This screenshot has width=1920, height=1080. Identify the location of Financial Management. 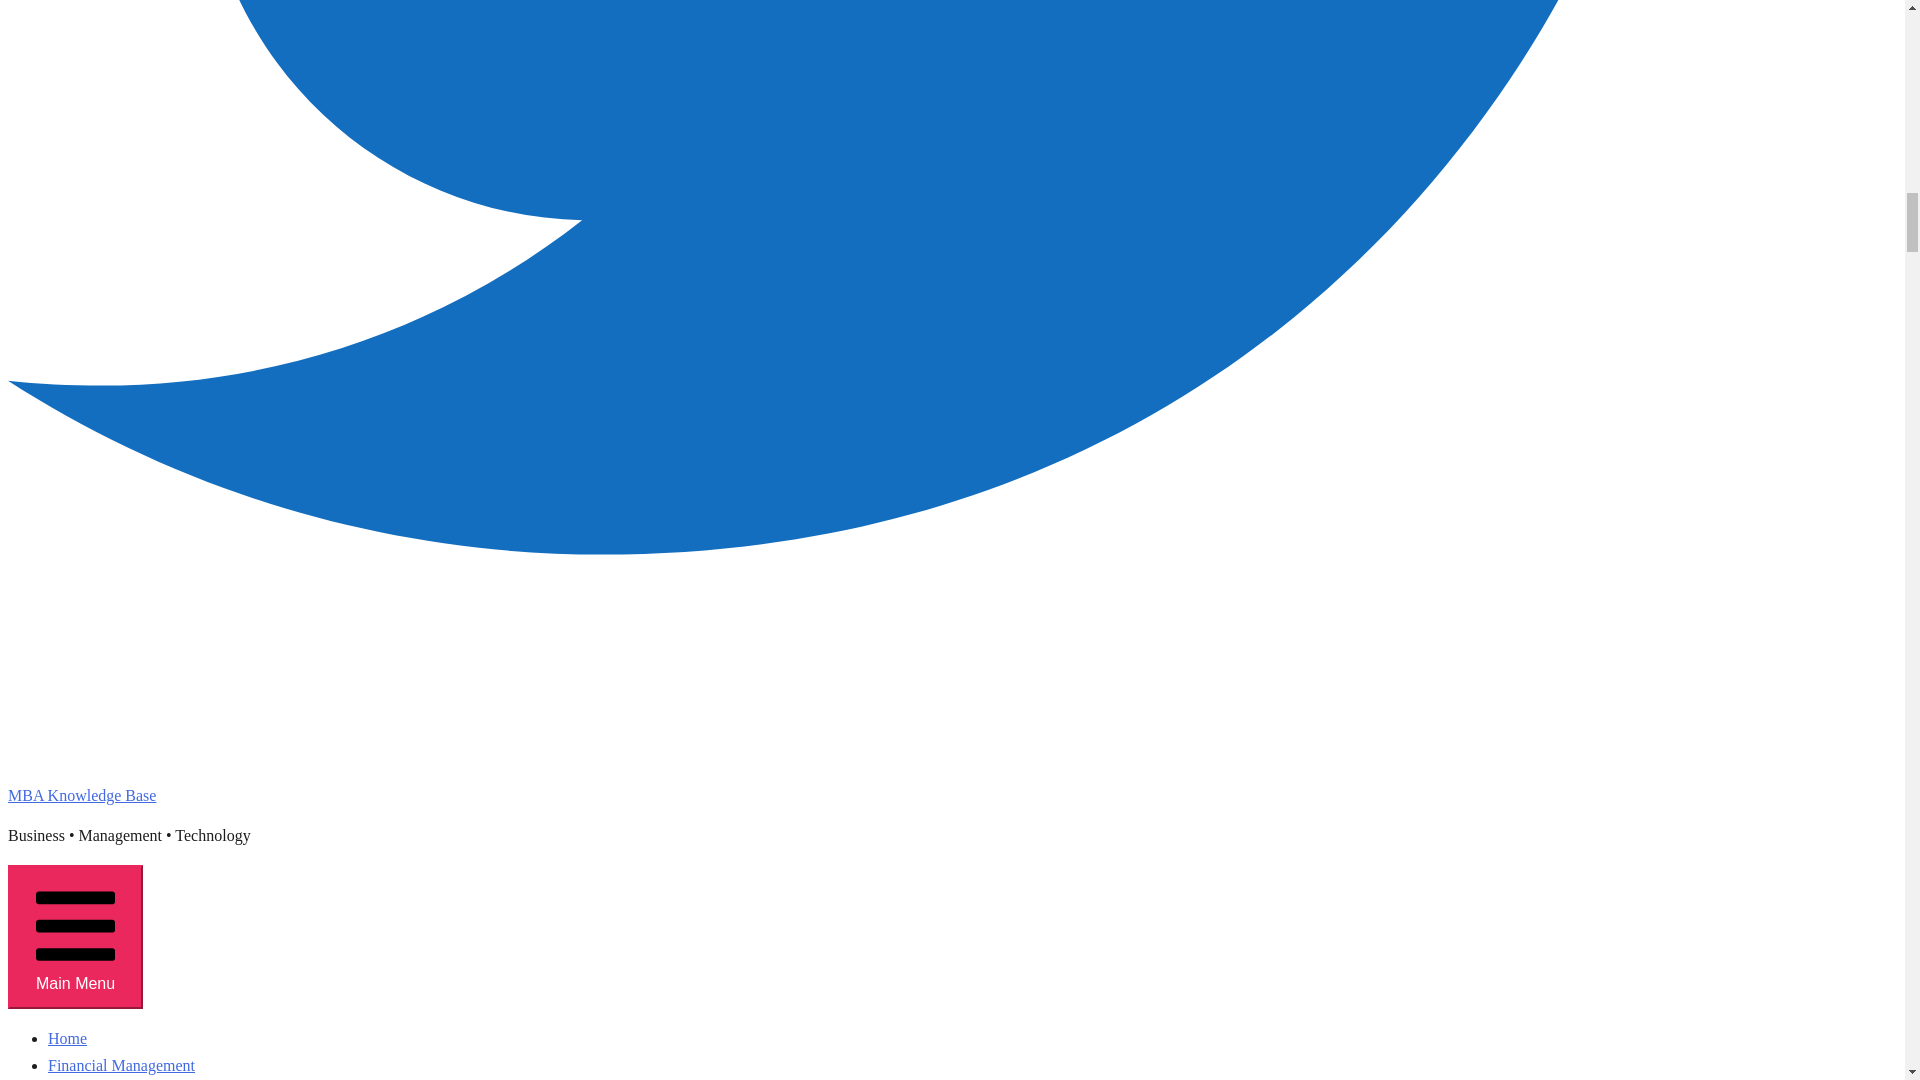
(122, 1065).